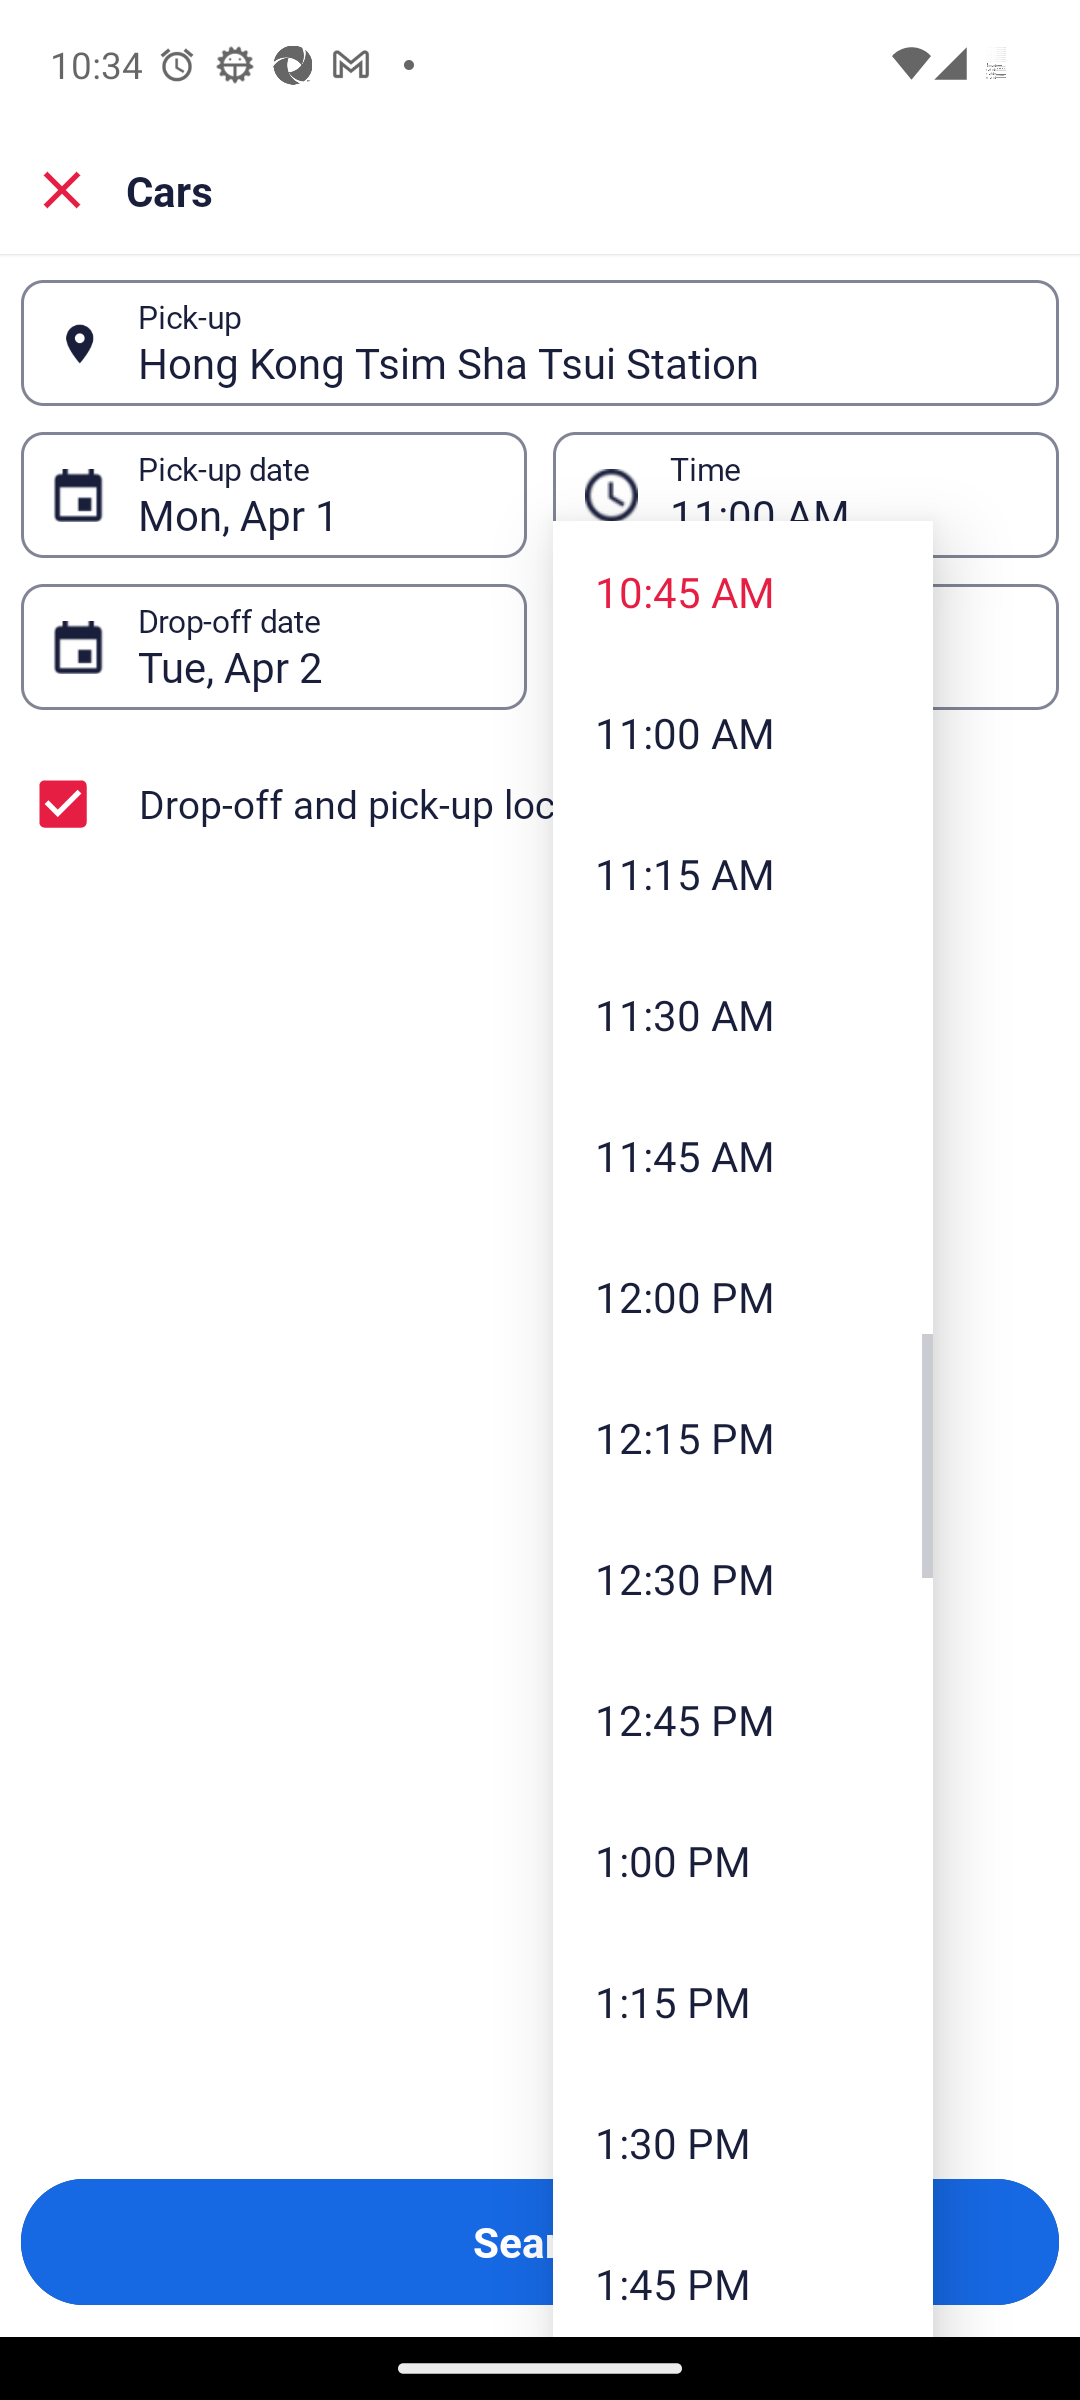 This screenshot has width=1080, height=2400. What do you see at coordinates (742, 1578) in the screenshot?
I see `12:30 PM` at bounding box center [742, 1578].